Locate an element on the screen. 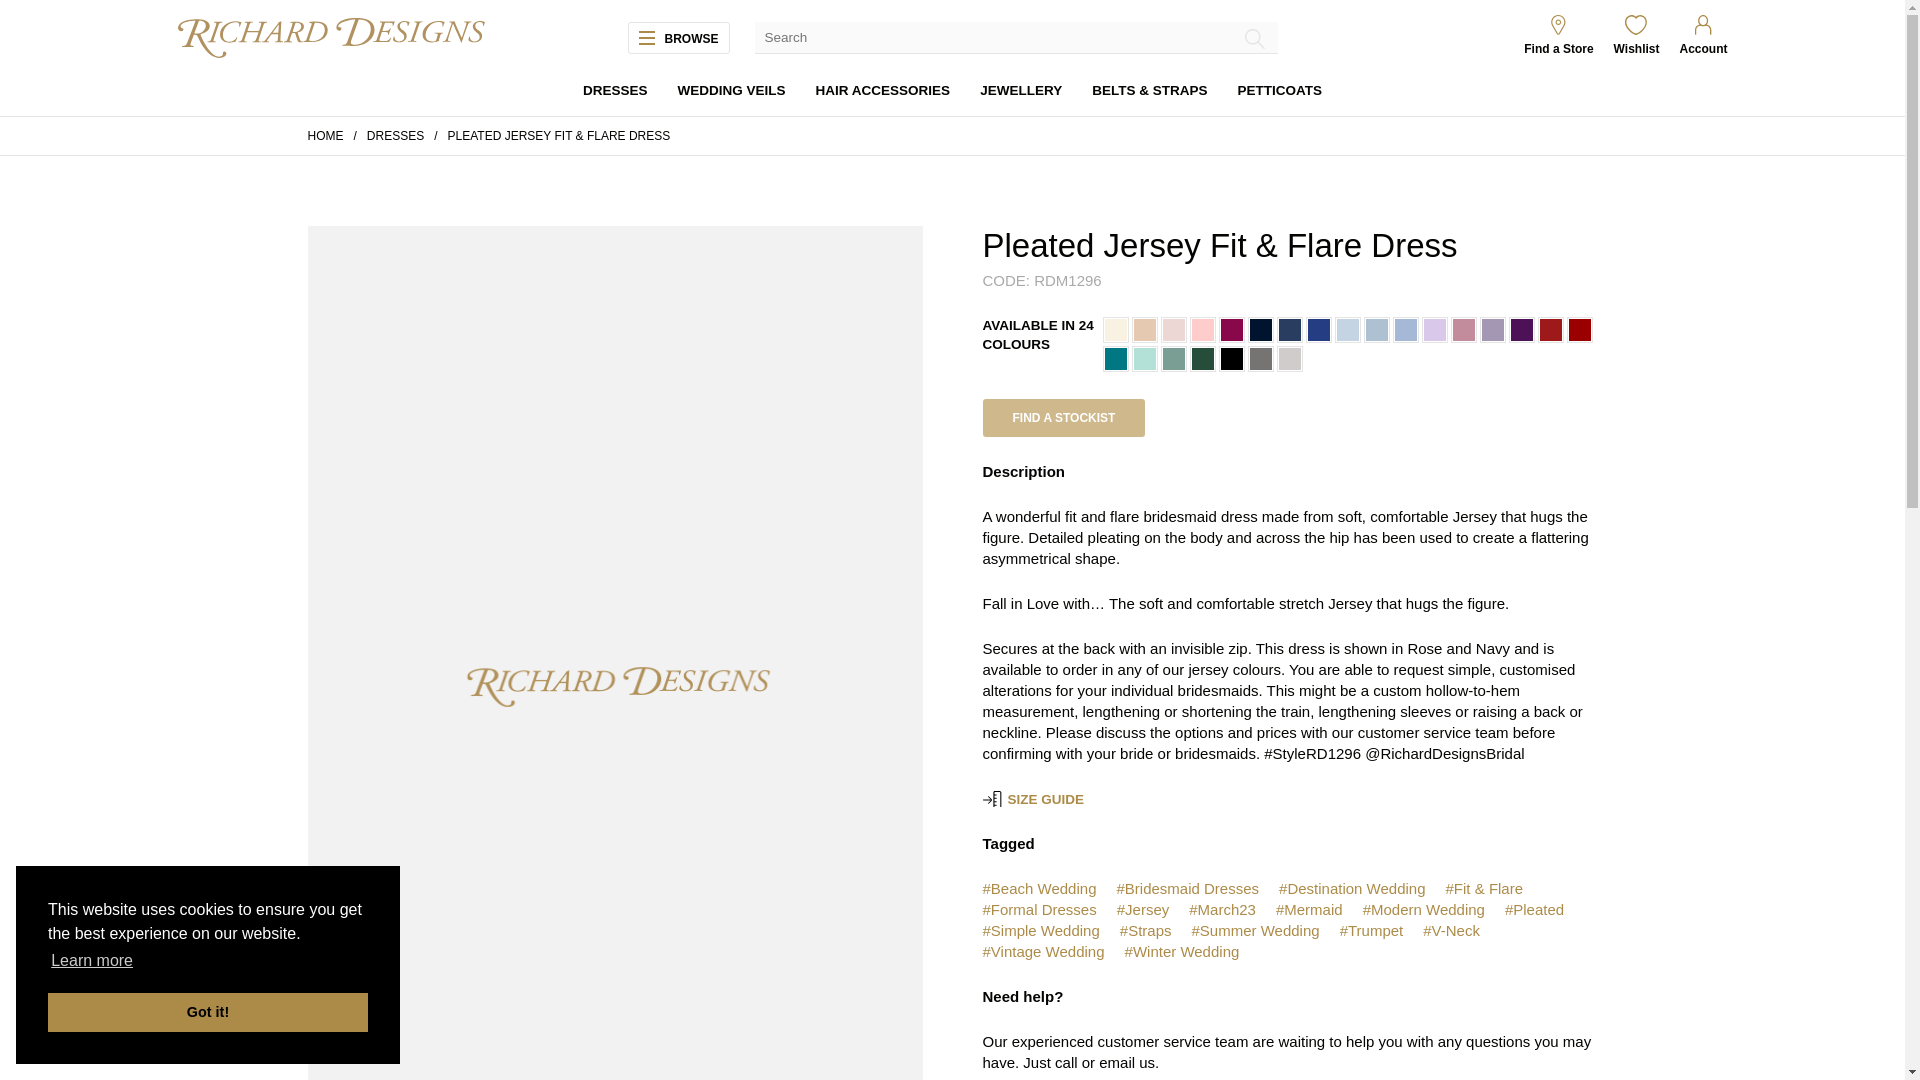 The image size is (1920, 1080). Wishlist is located at coordinates (1637, 50).